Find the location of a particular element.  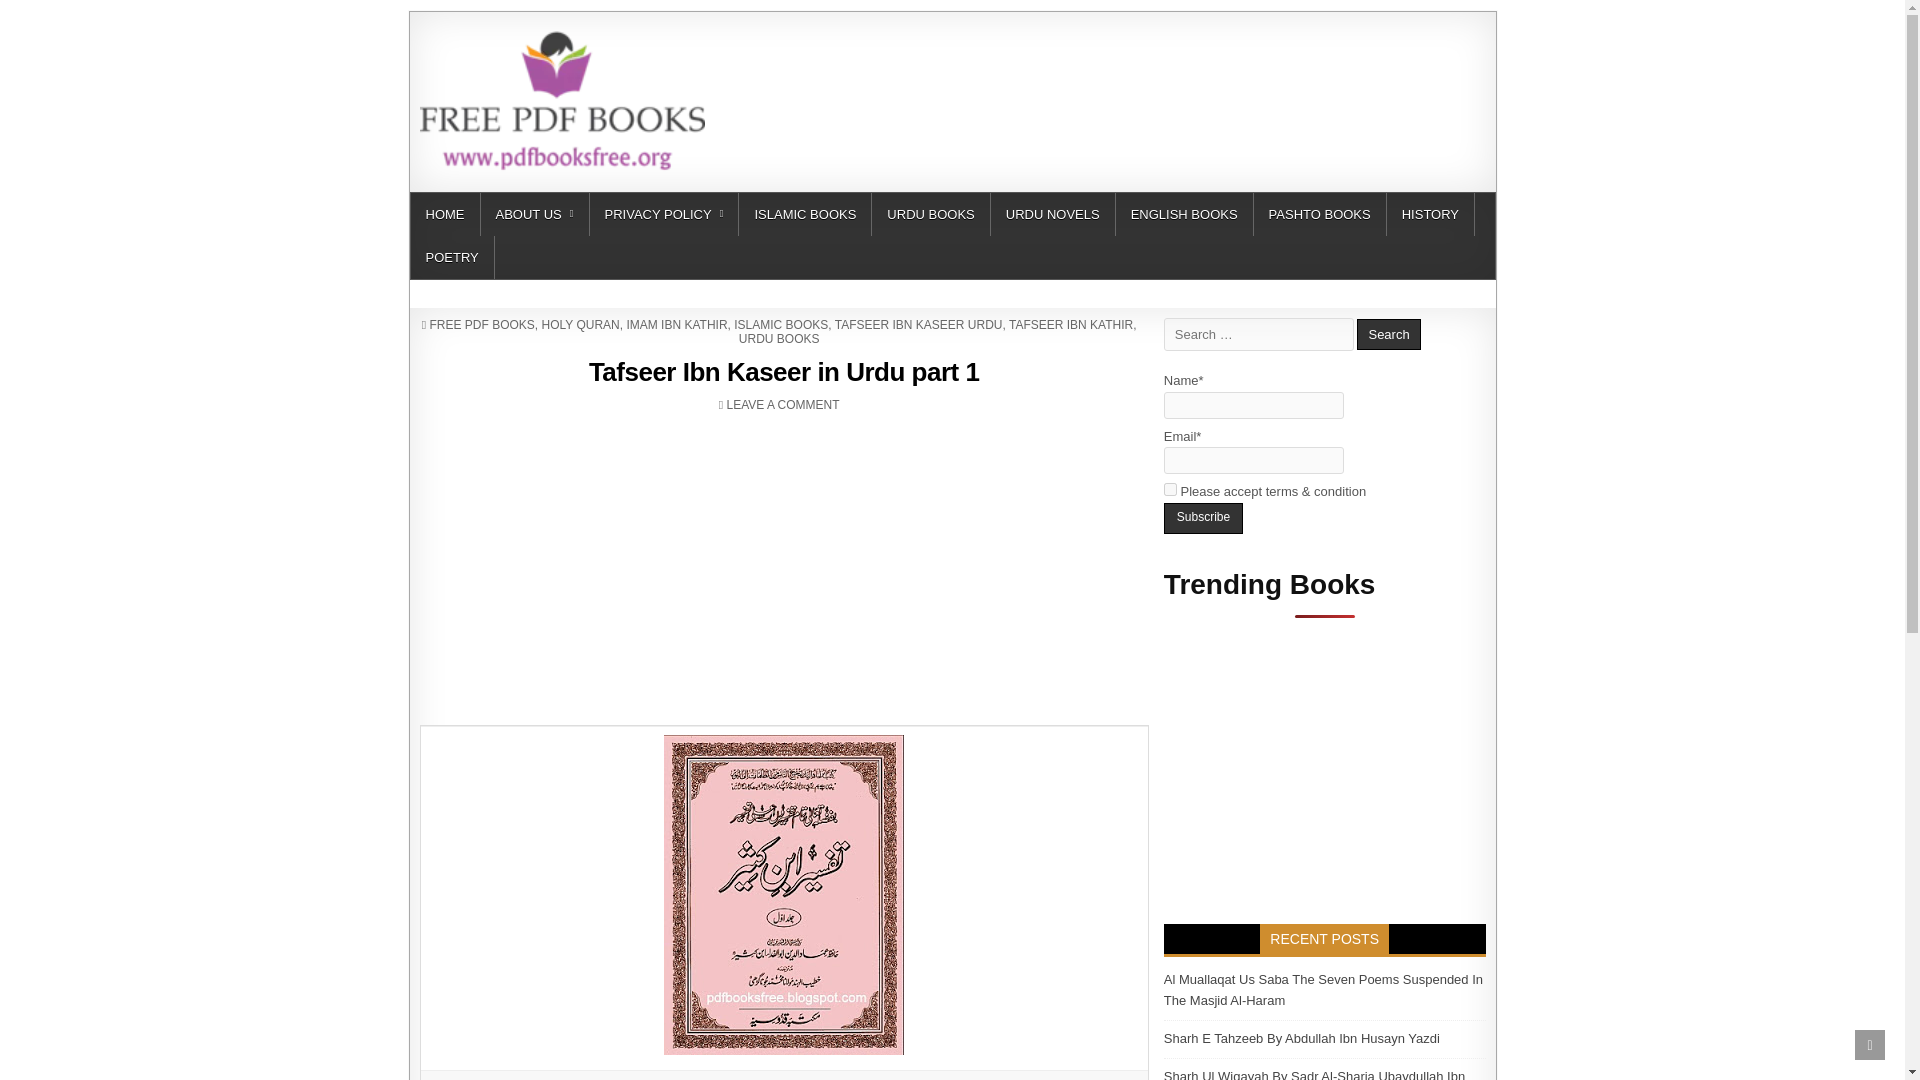

PASHTO BOOKS is located at coordinates (1320, 214).